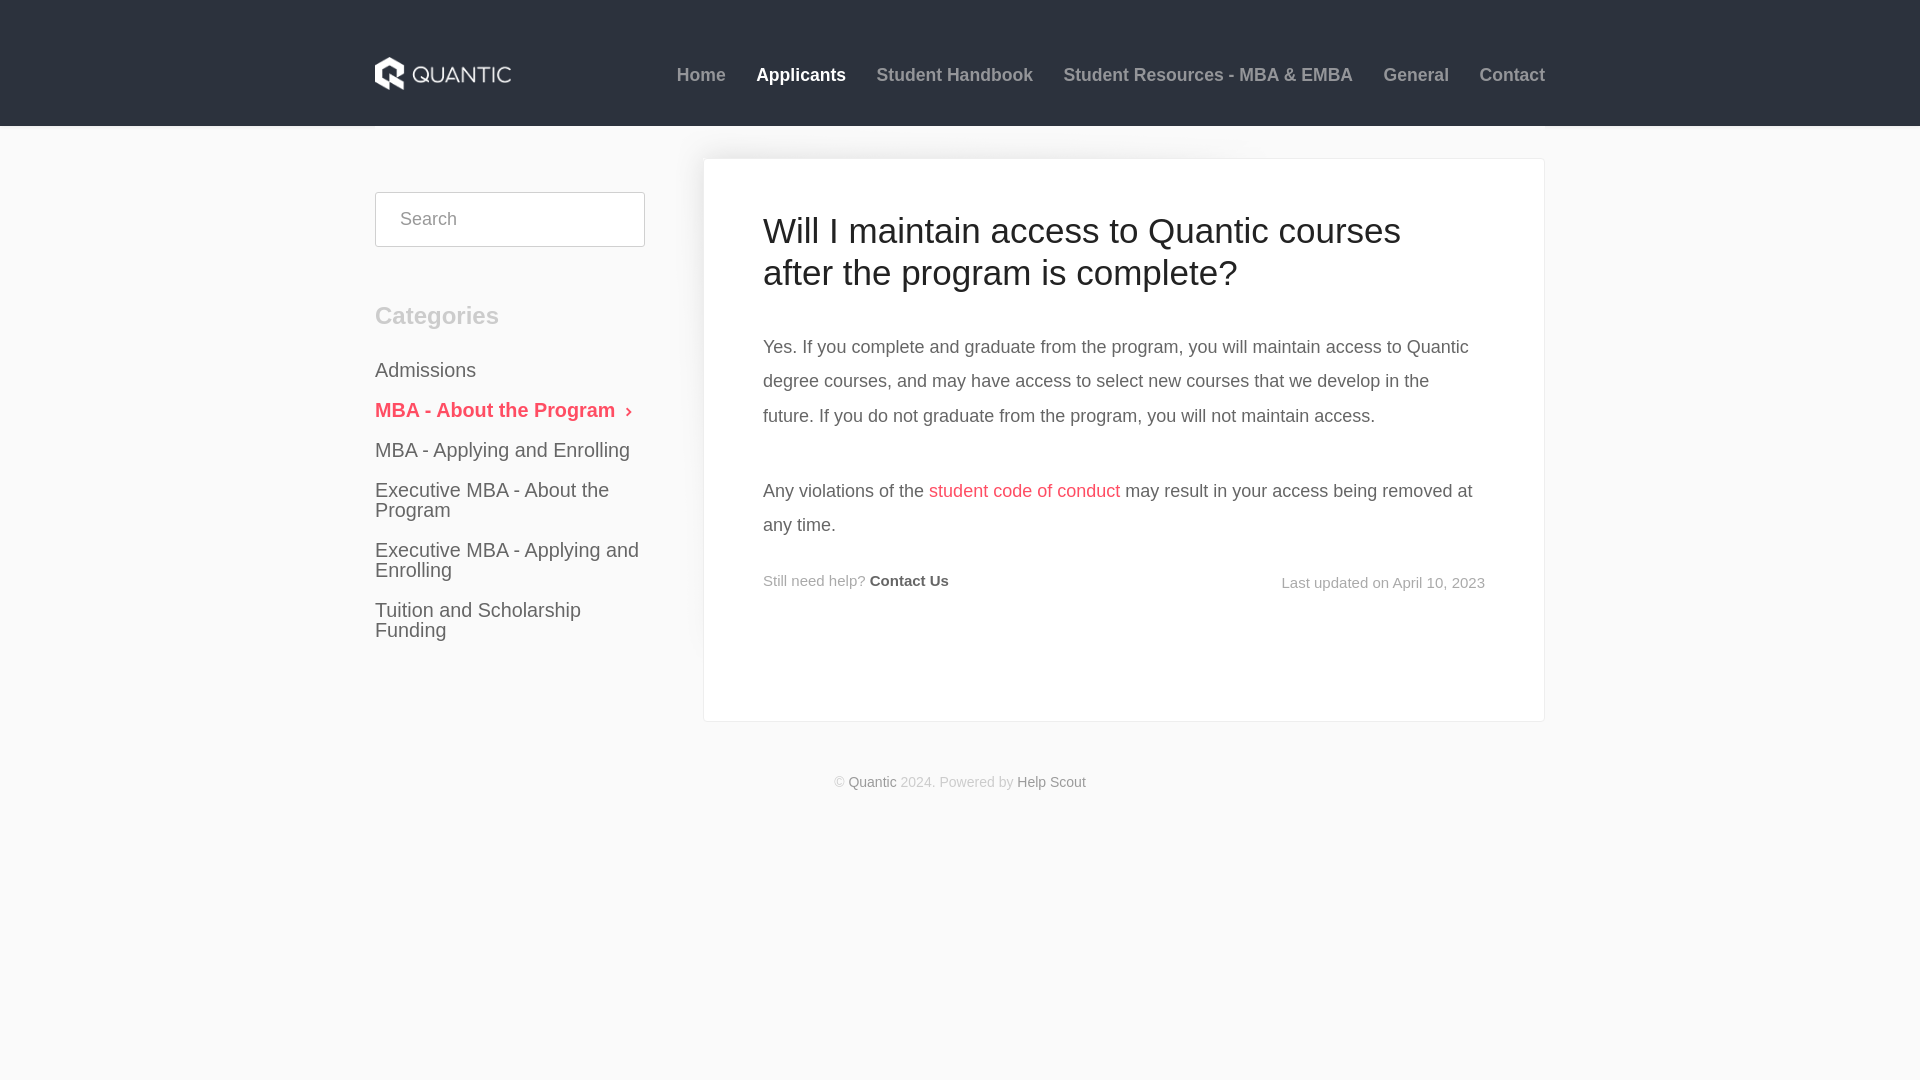 The image size is (1920, 1080). What do you see at coordinates (510, 450) in the screenshot?
I see `MBA - Applying and Enrolling` at bounding box center [510, 450].